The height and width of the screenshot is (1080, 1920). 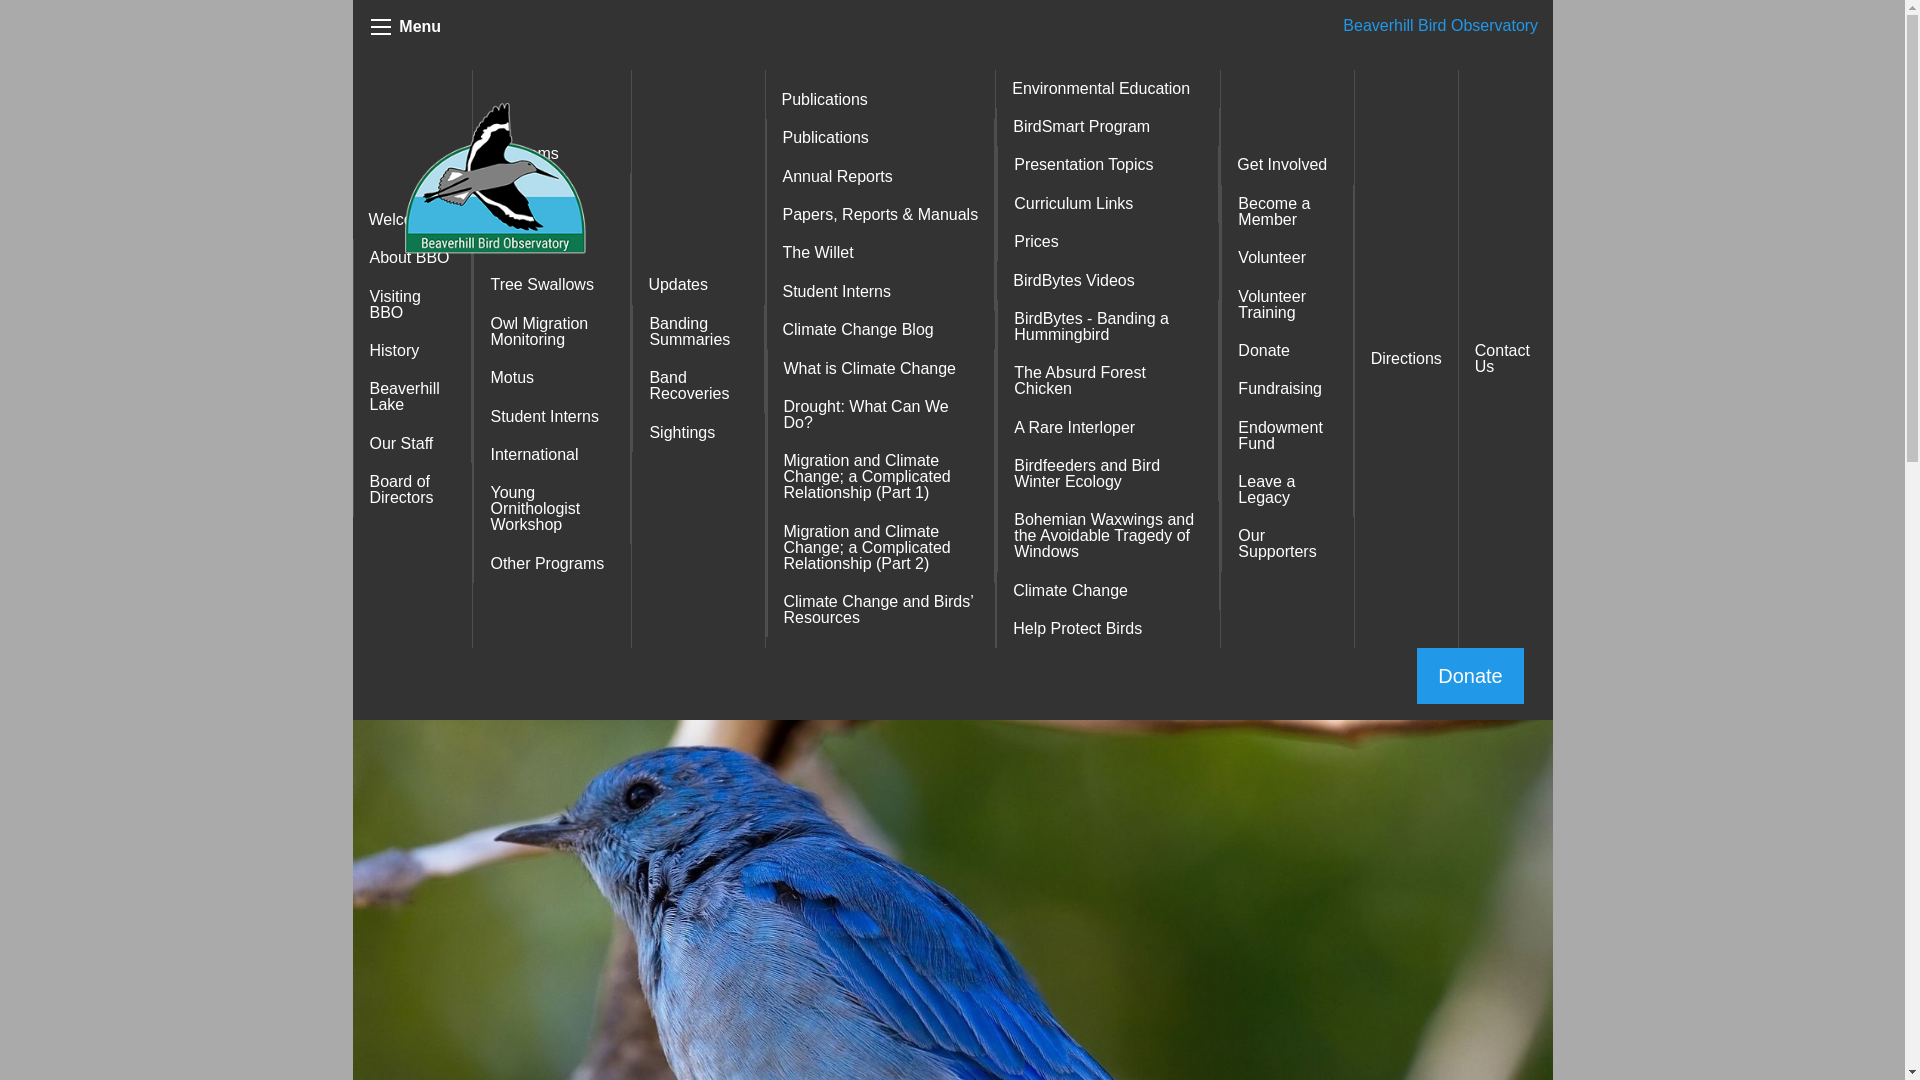 I want to click on Publications, so click(x=881, y=100).